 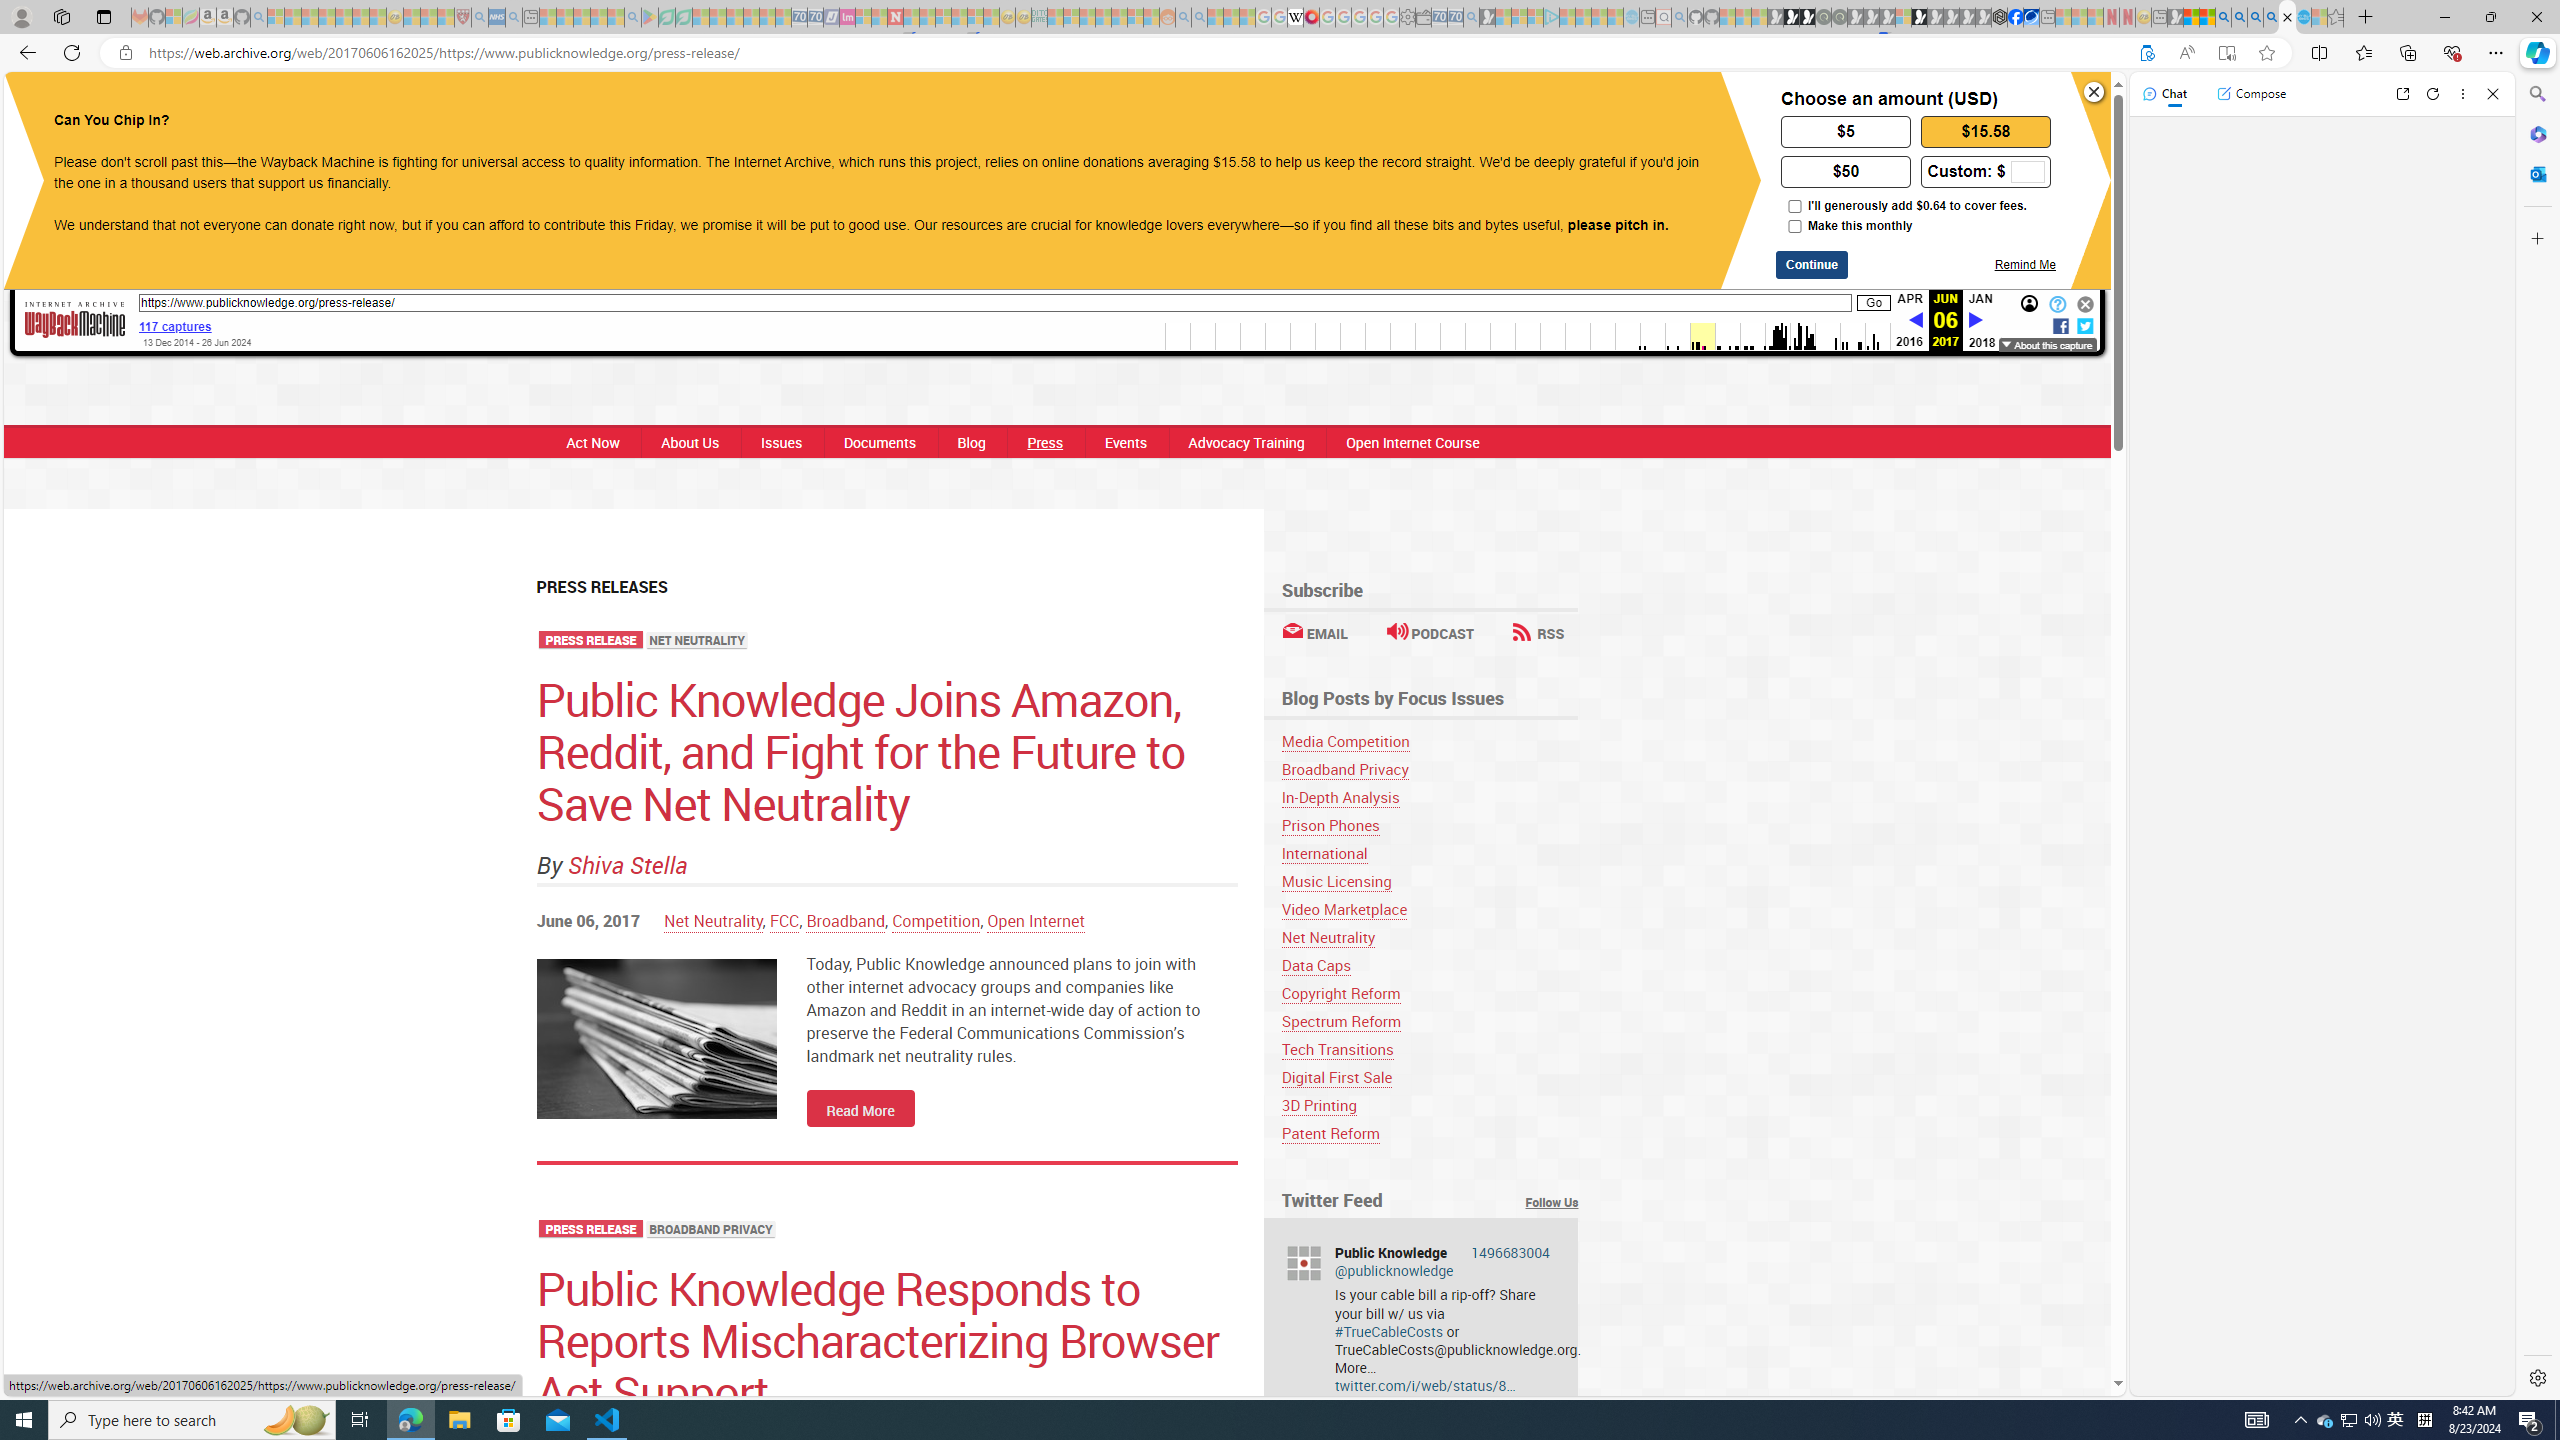 What do you see at coordinates (1341, 1021) in the screenshot?
I see `Spectrum Reform` at bounding box center [1341, 1021].